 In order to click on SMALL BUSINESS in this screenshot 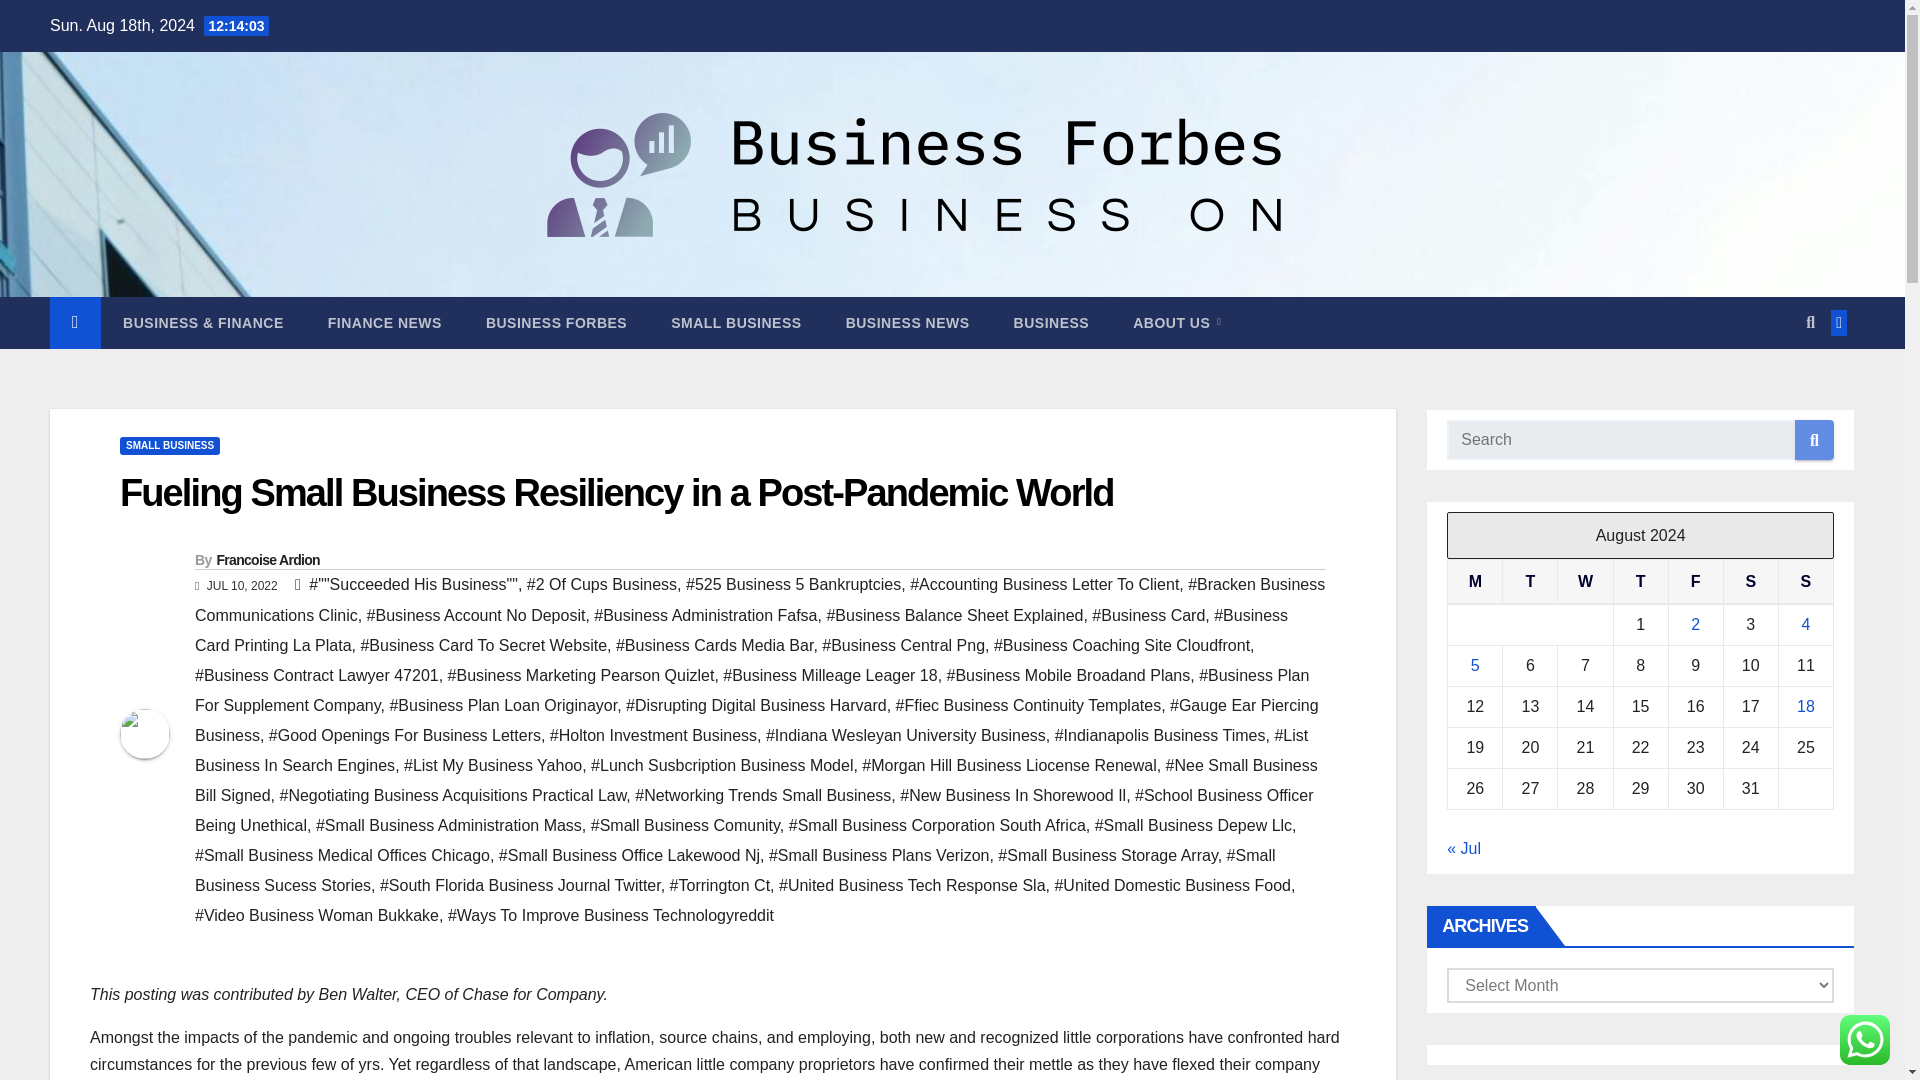, I will do `click(170, 446)`.